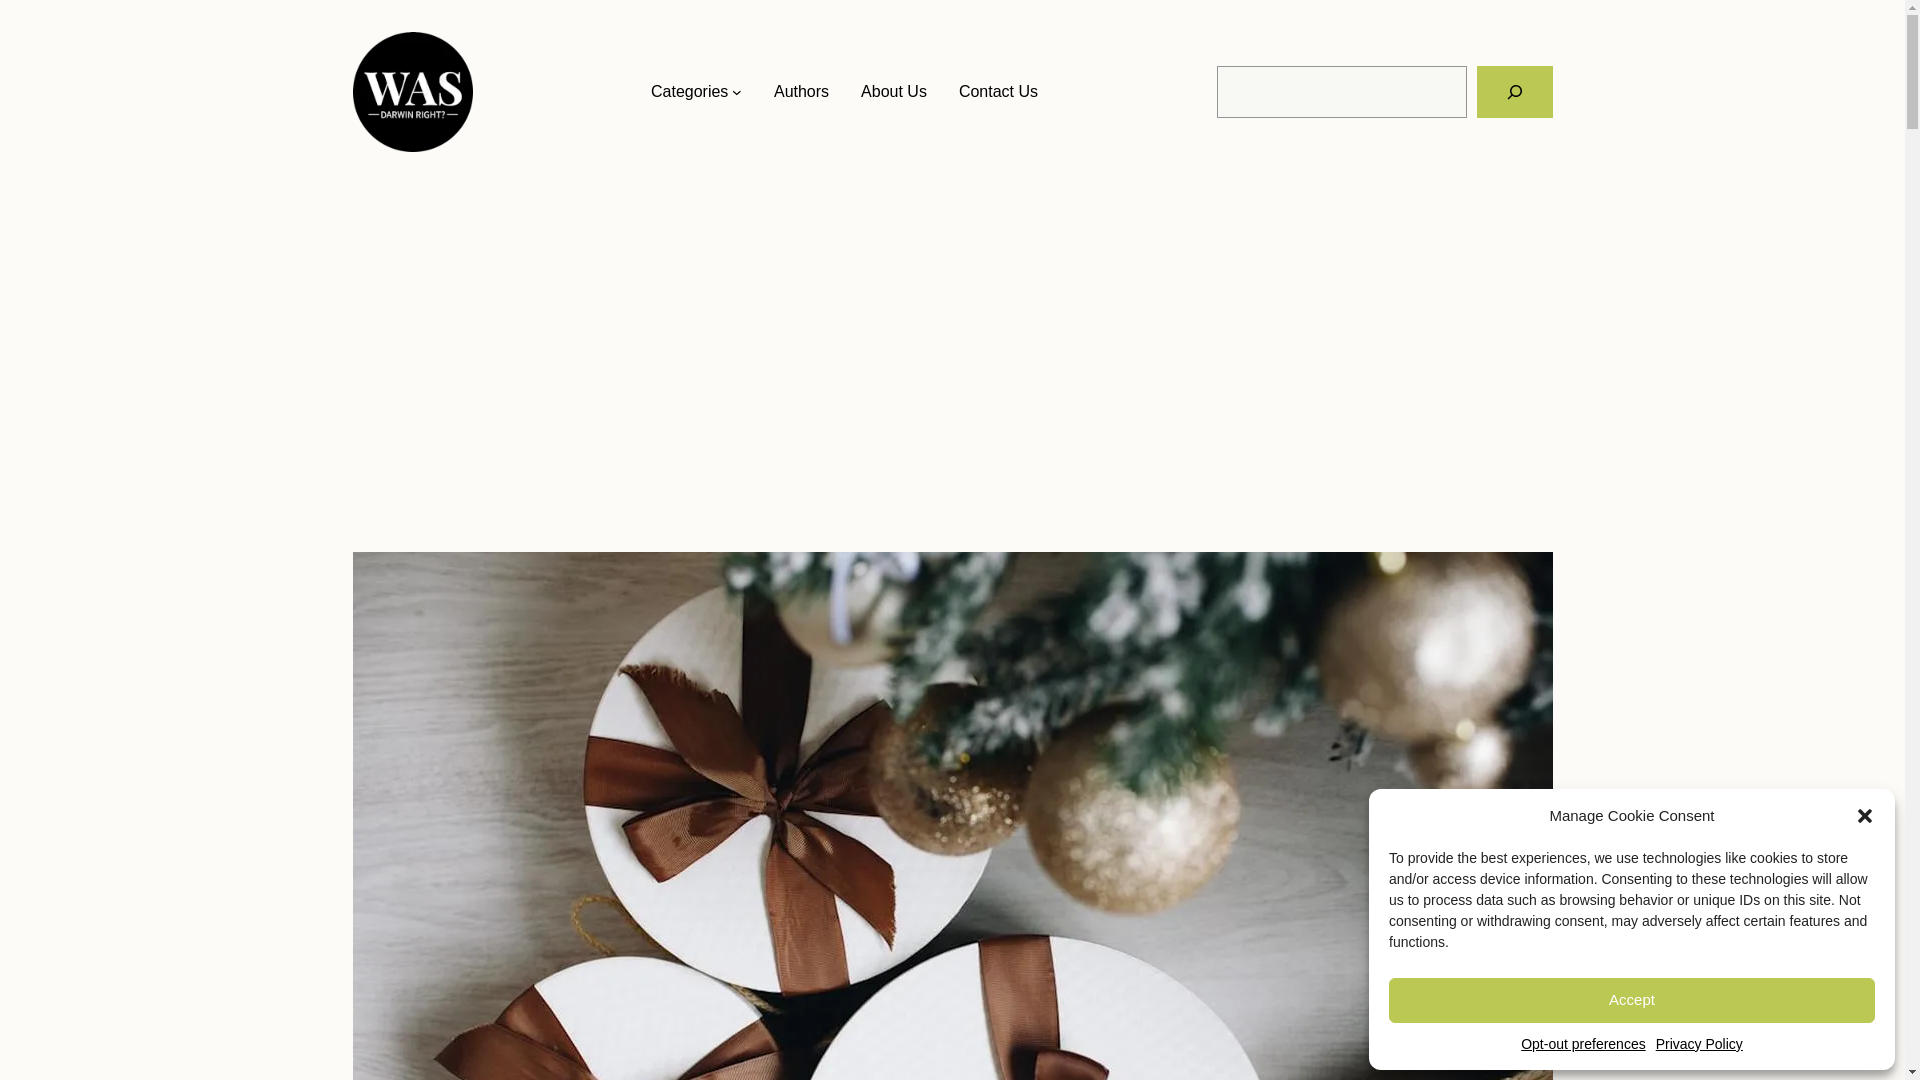  I want to click on Contact Us, so click(998, 91).